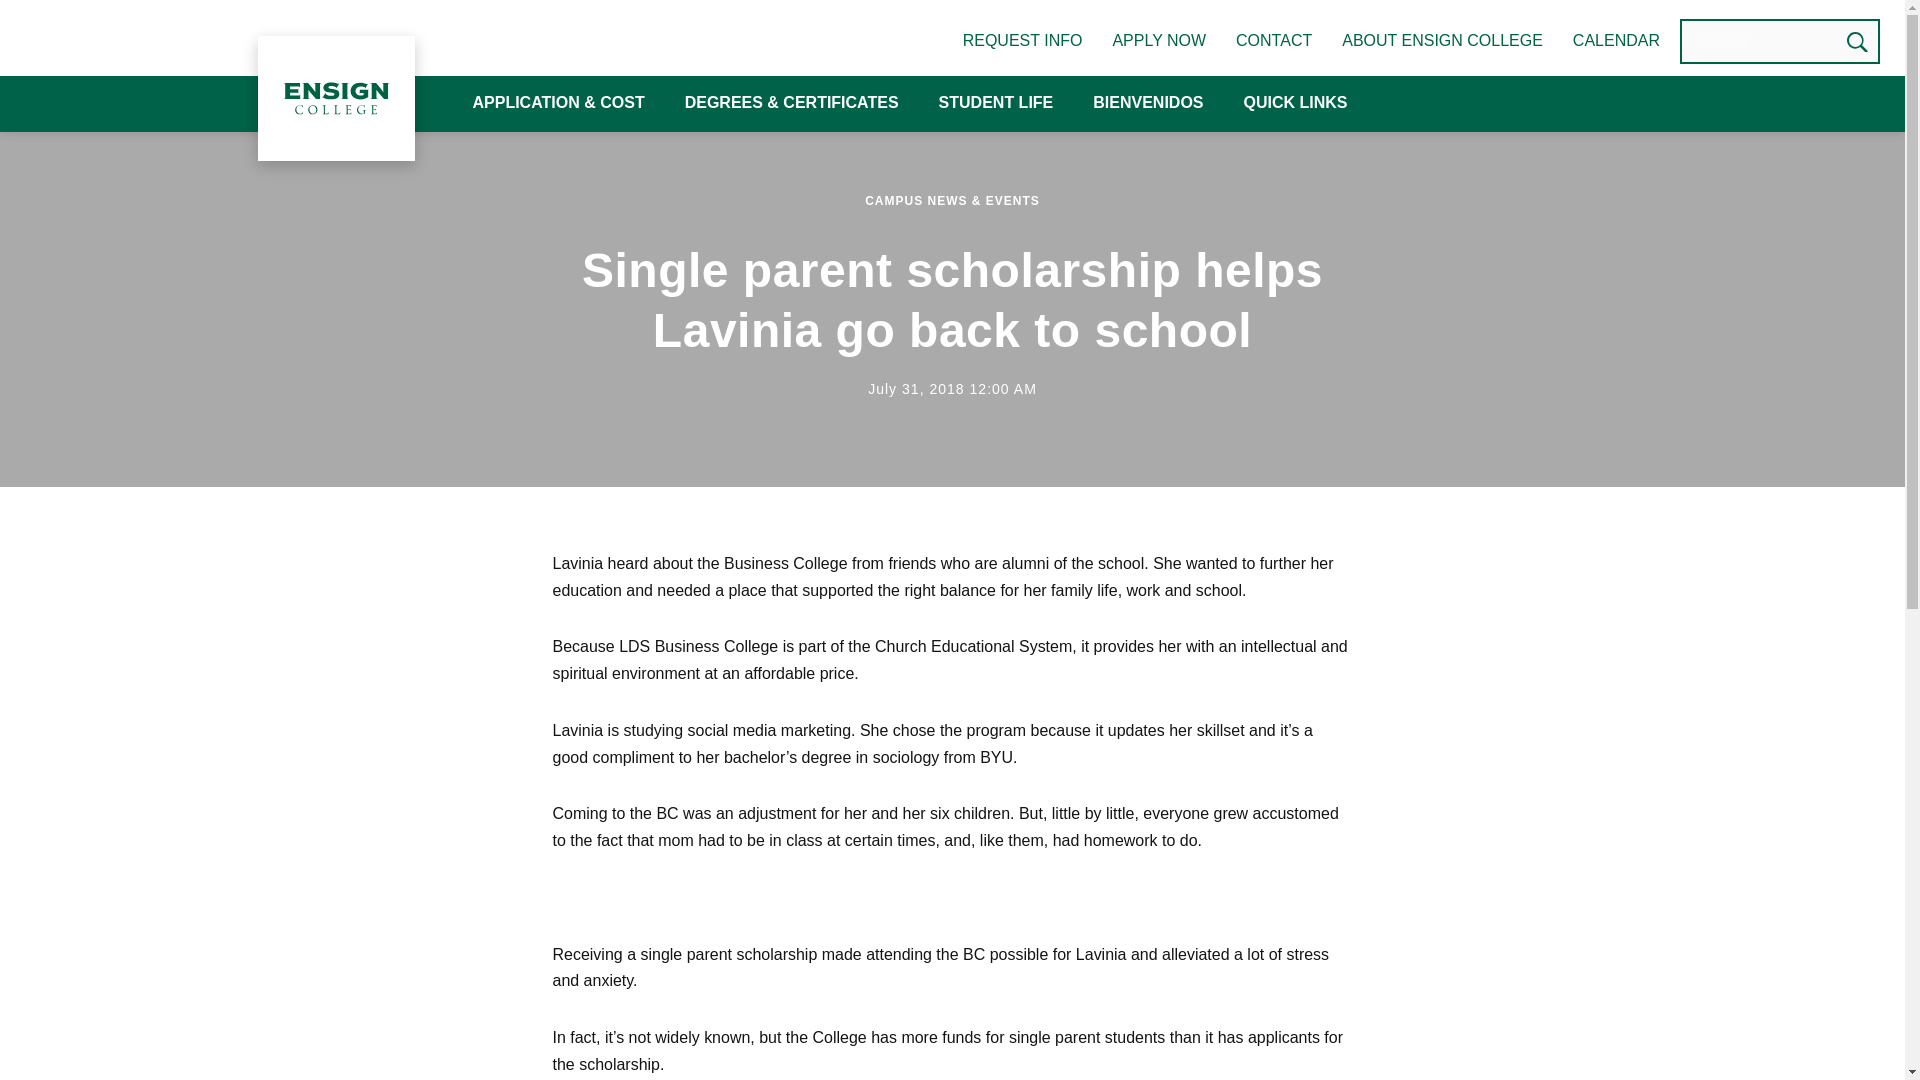  Describe the element at coordinates (1022, 40) in the screenshot. I see `REQUEST INFO` at that location.